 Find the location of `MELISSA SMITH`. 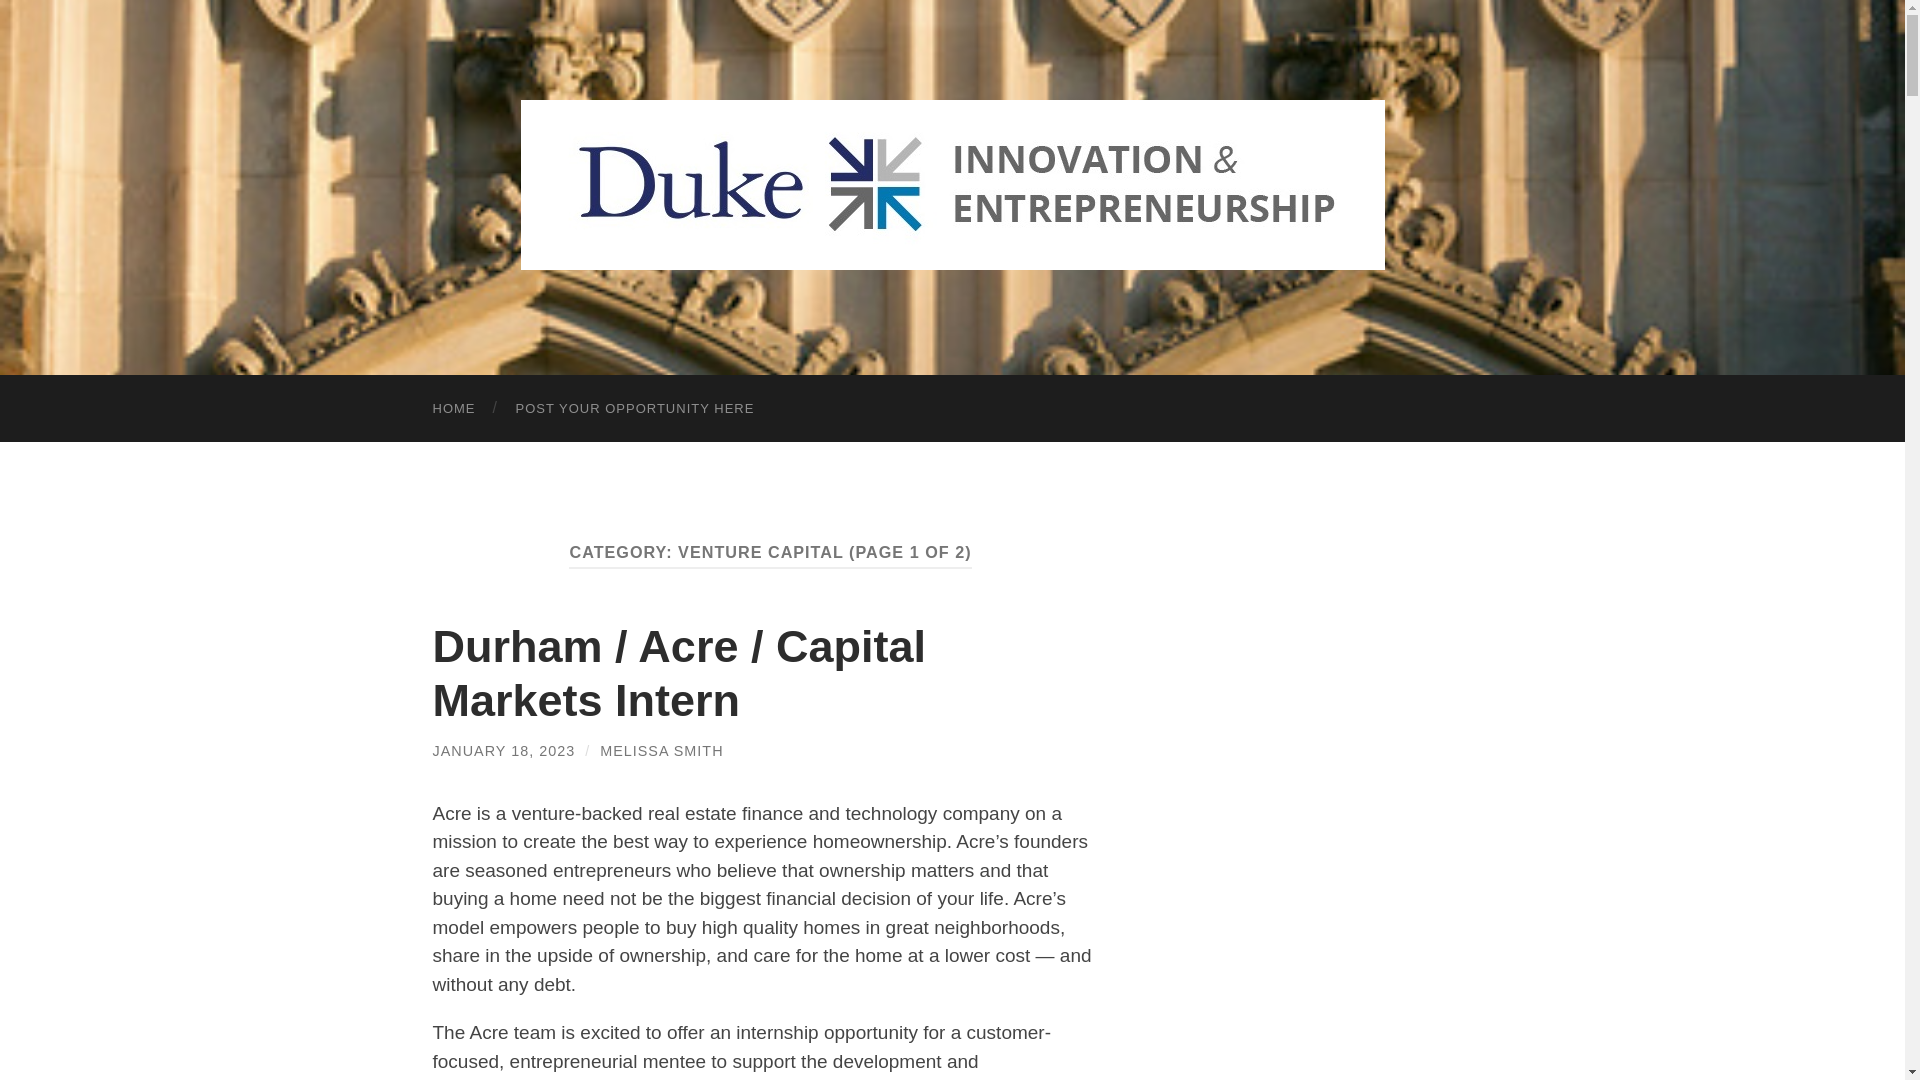

MELISSA SMITH is located at coordinates (661, 751).